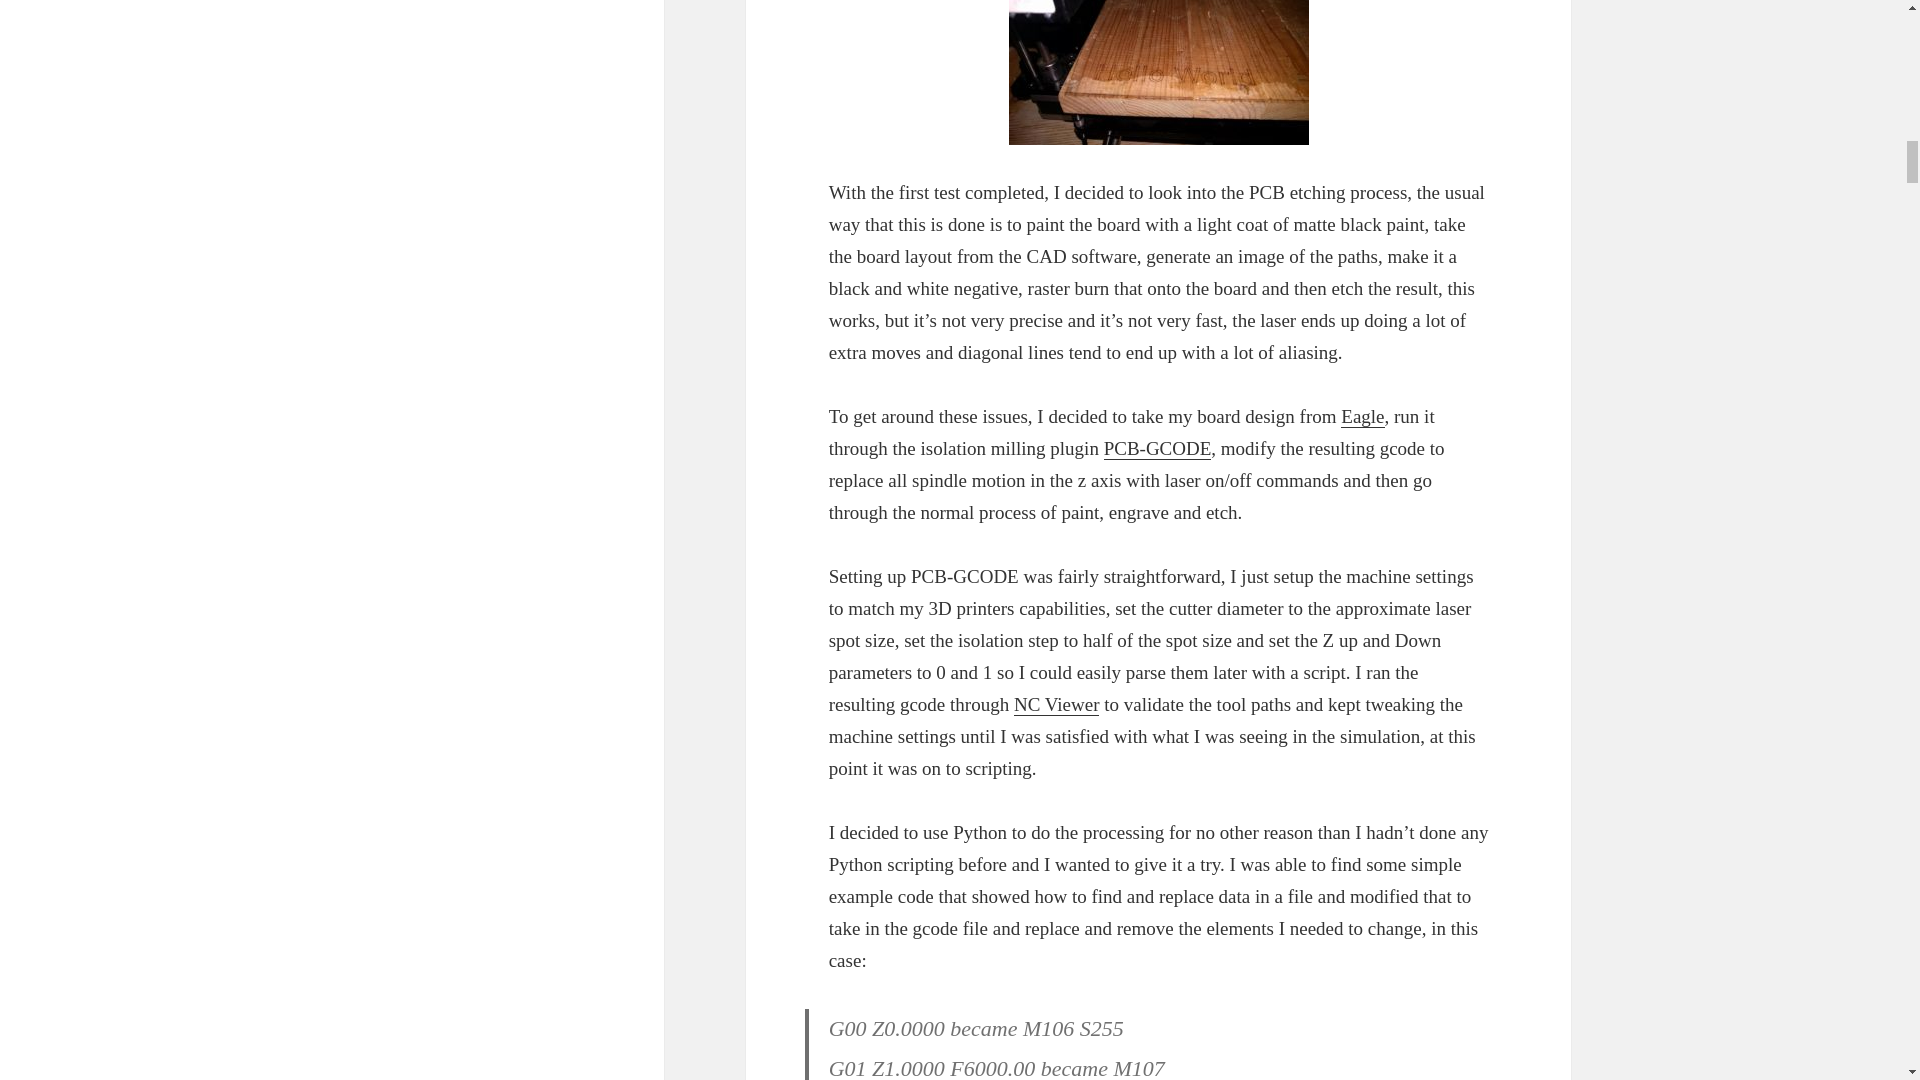 The height and width of the screenshot is (1080, 1920). Describe the element at coordinates (1056, 705) in the screenshot. I see `NC Viewer` at that location.